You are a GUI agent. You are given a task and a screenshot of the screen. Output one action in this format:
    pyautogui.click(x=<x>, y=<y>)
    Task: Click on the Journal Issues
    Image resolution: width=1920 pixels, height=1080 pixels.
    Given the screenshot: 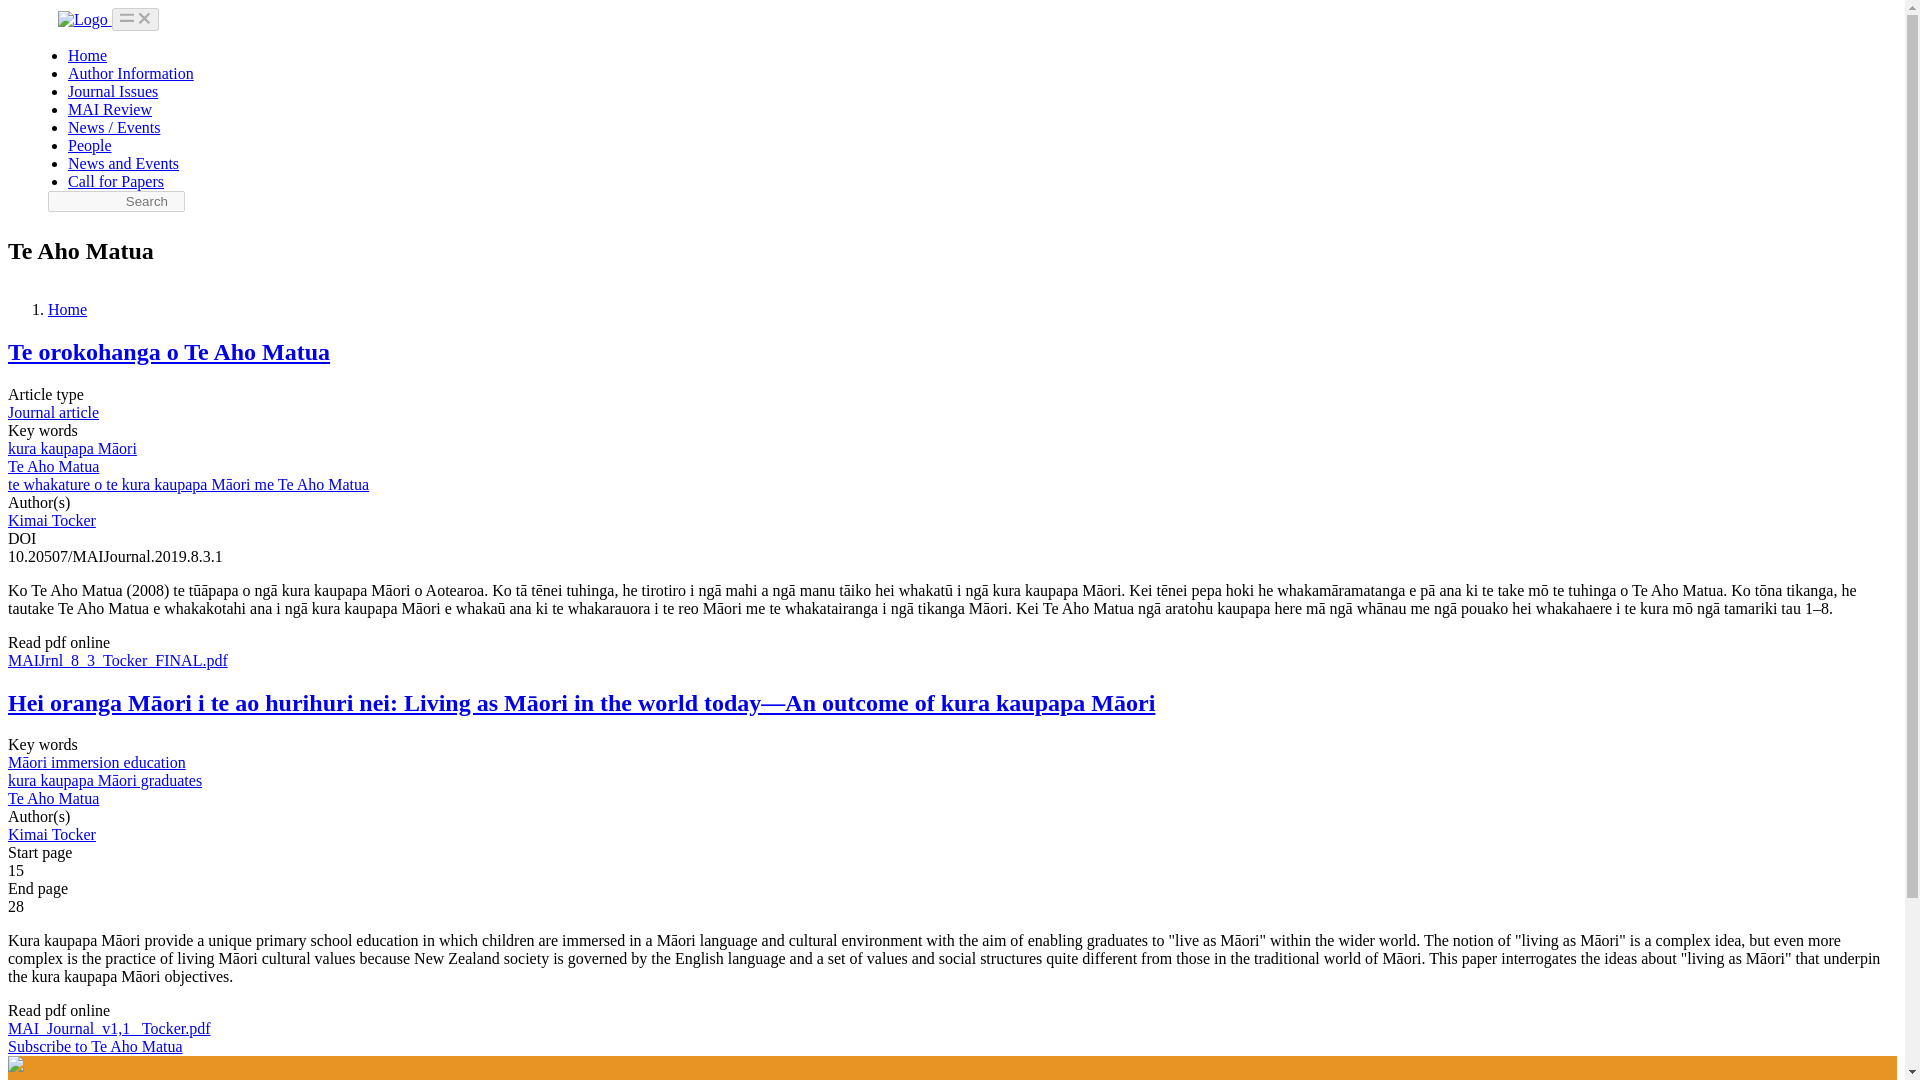 What is the action you would take?
    pyautogui.click(x=112, y=92)
    